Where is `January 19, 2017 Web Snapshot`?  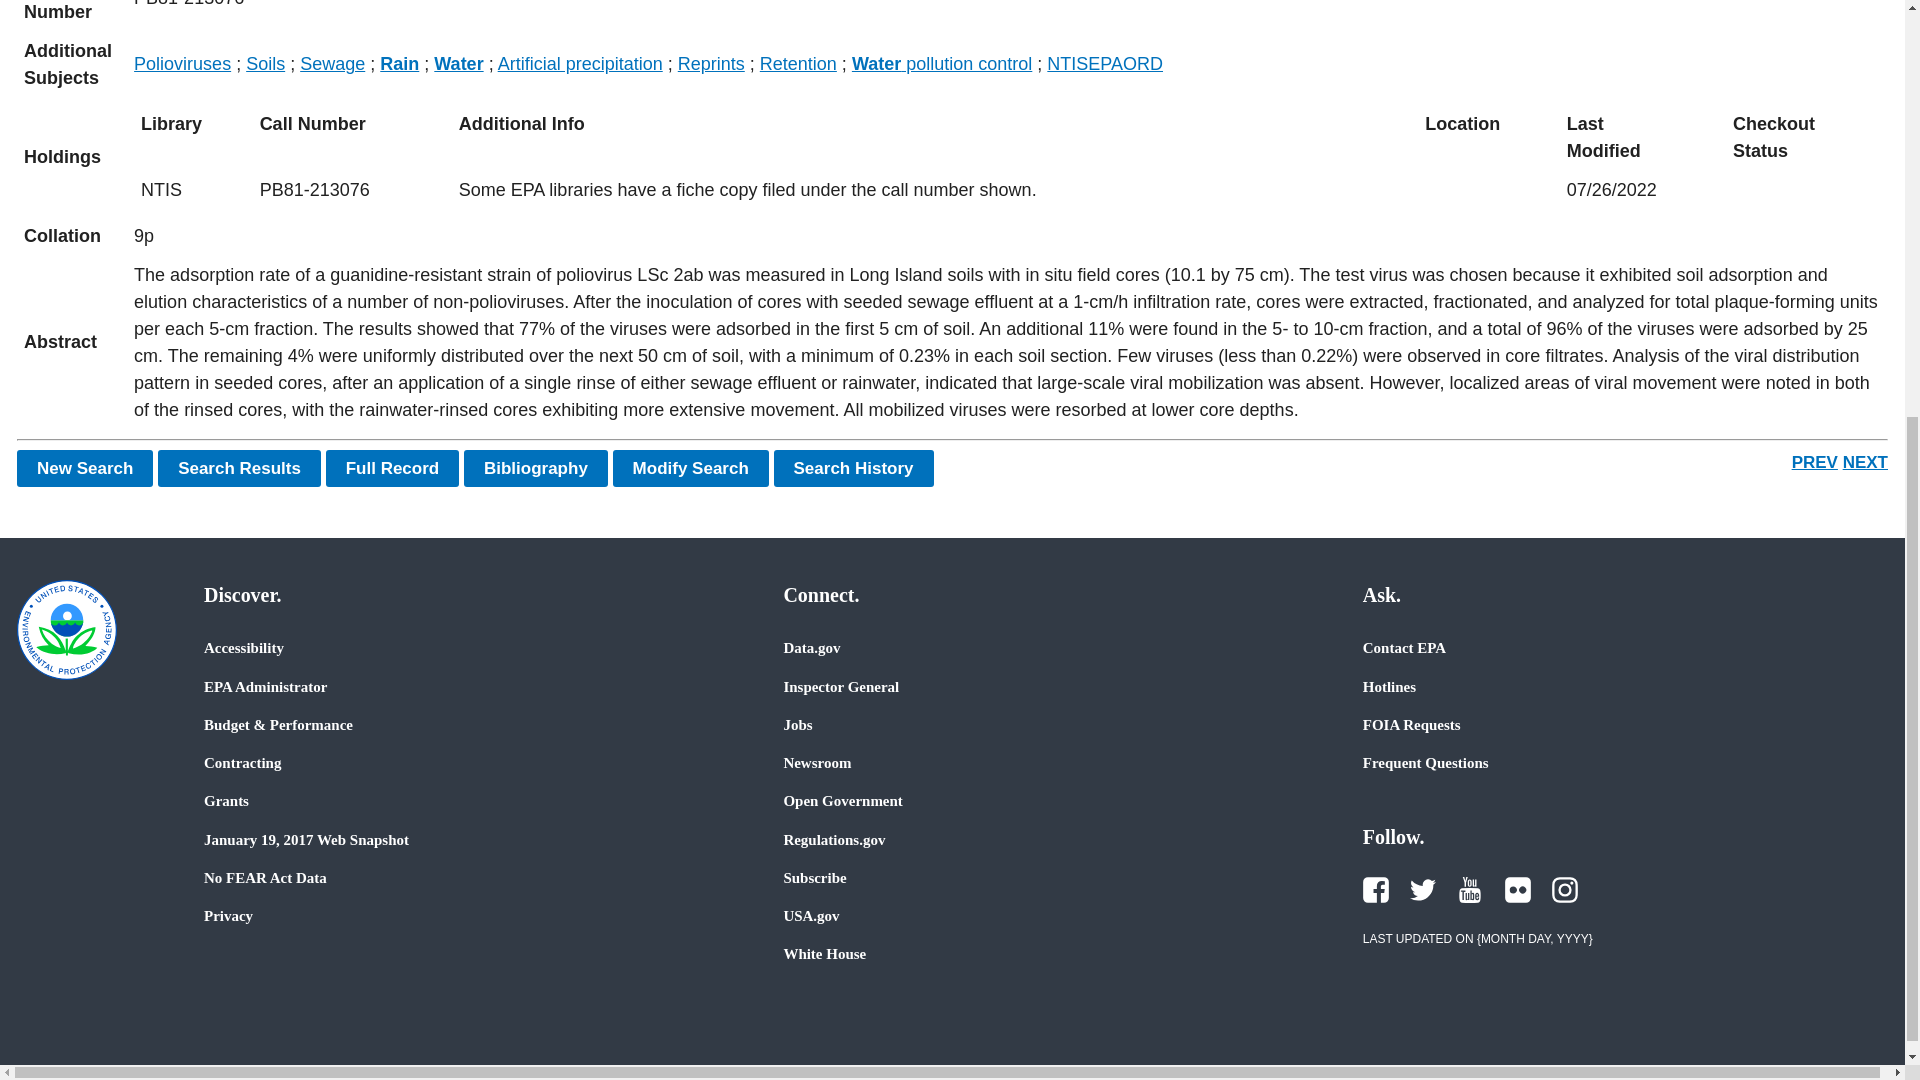 January 19, 2017 Web Snapshot is located at coordinates (306, 839).